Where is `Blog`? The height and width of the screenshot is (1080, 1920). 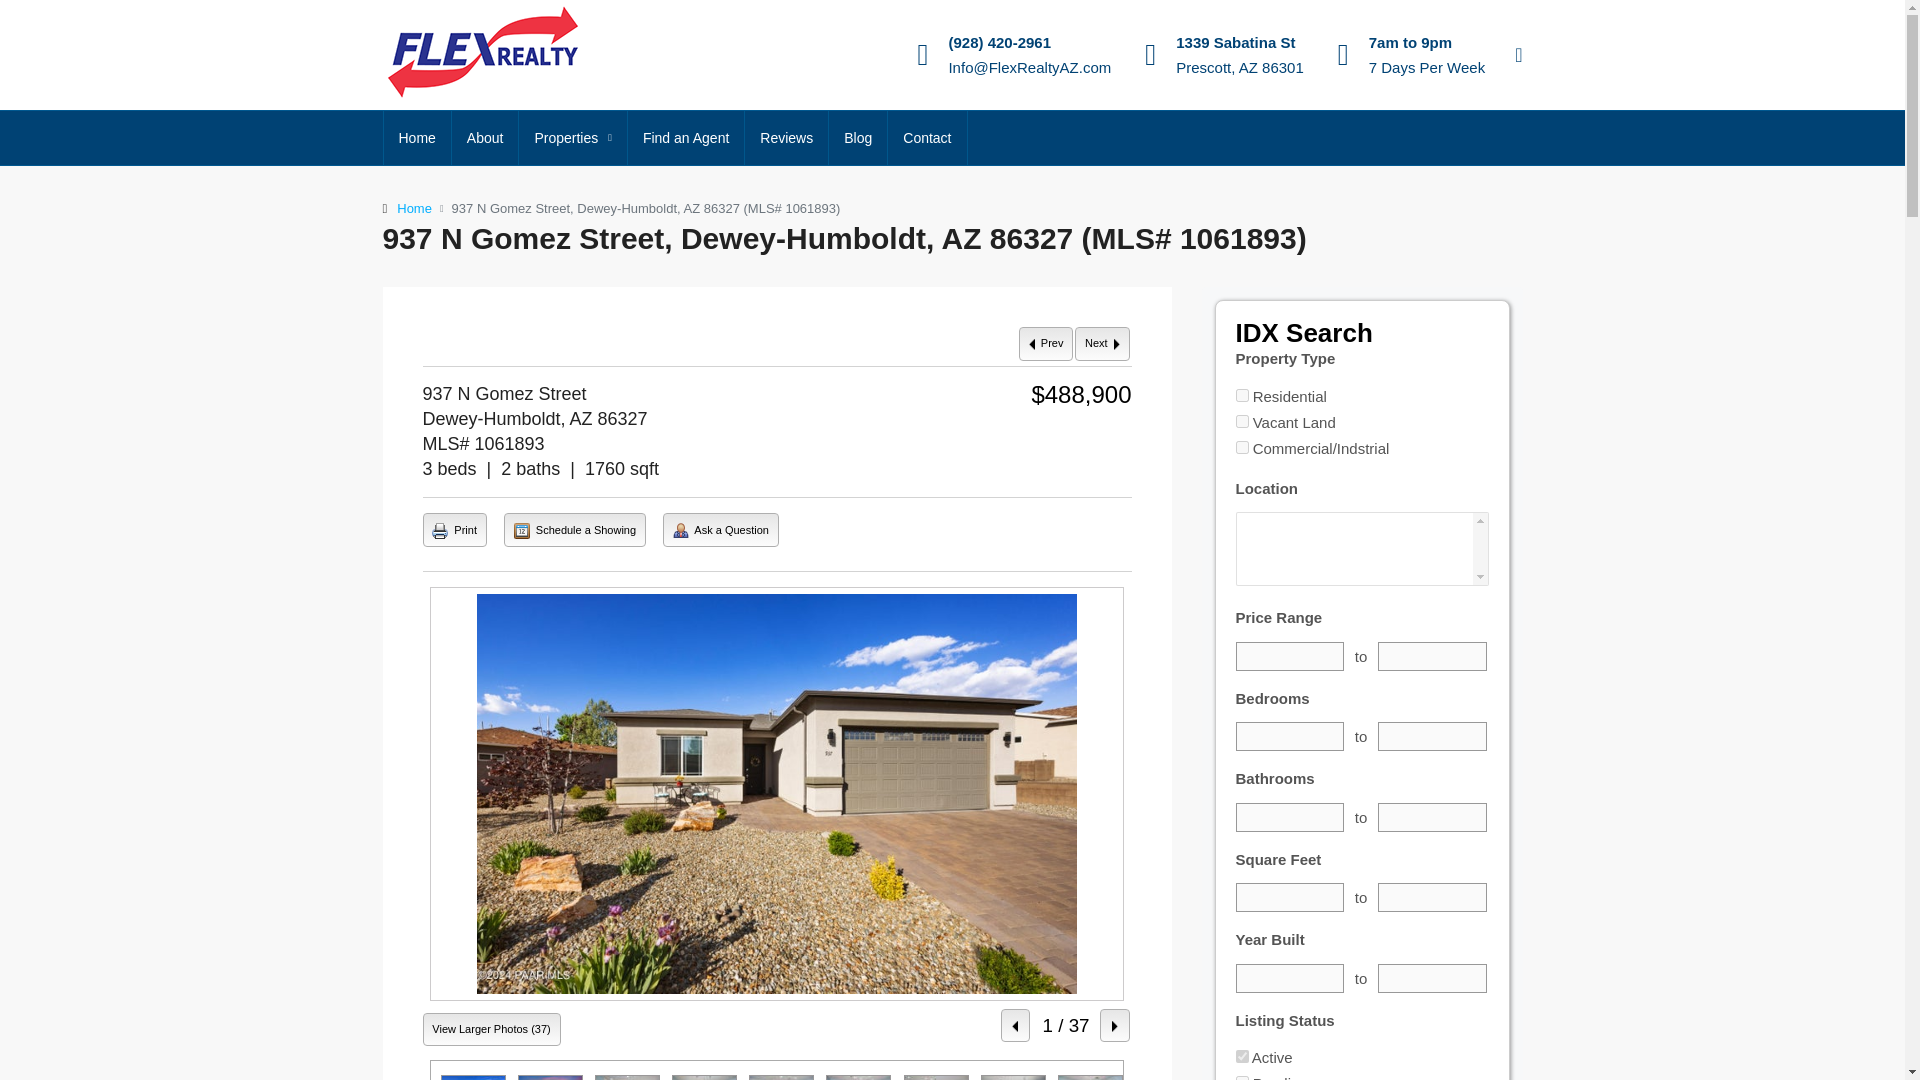
Blog is located at coordinates (858, 138).